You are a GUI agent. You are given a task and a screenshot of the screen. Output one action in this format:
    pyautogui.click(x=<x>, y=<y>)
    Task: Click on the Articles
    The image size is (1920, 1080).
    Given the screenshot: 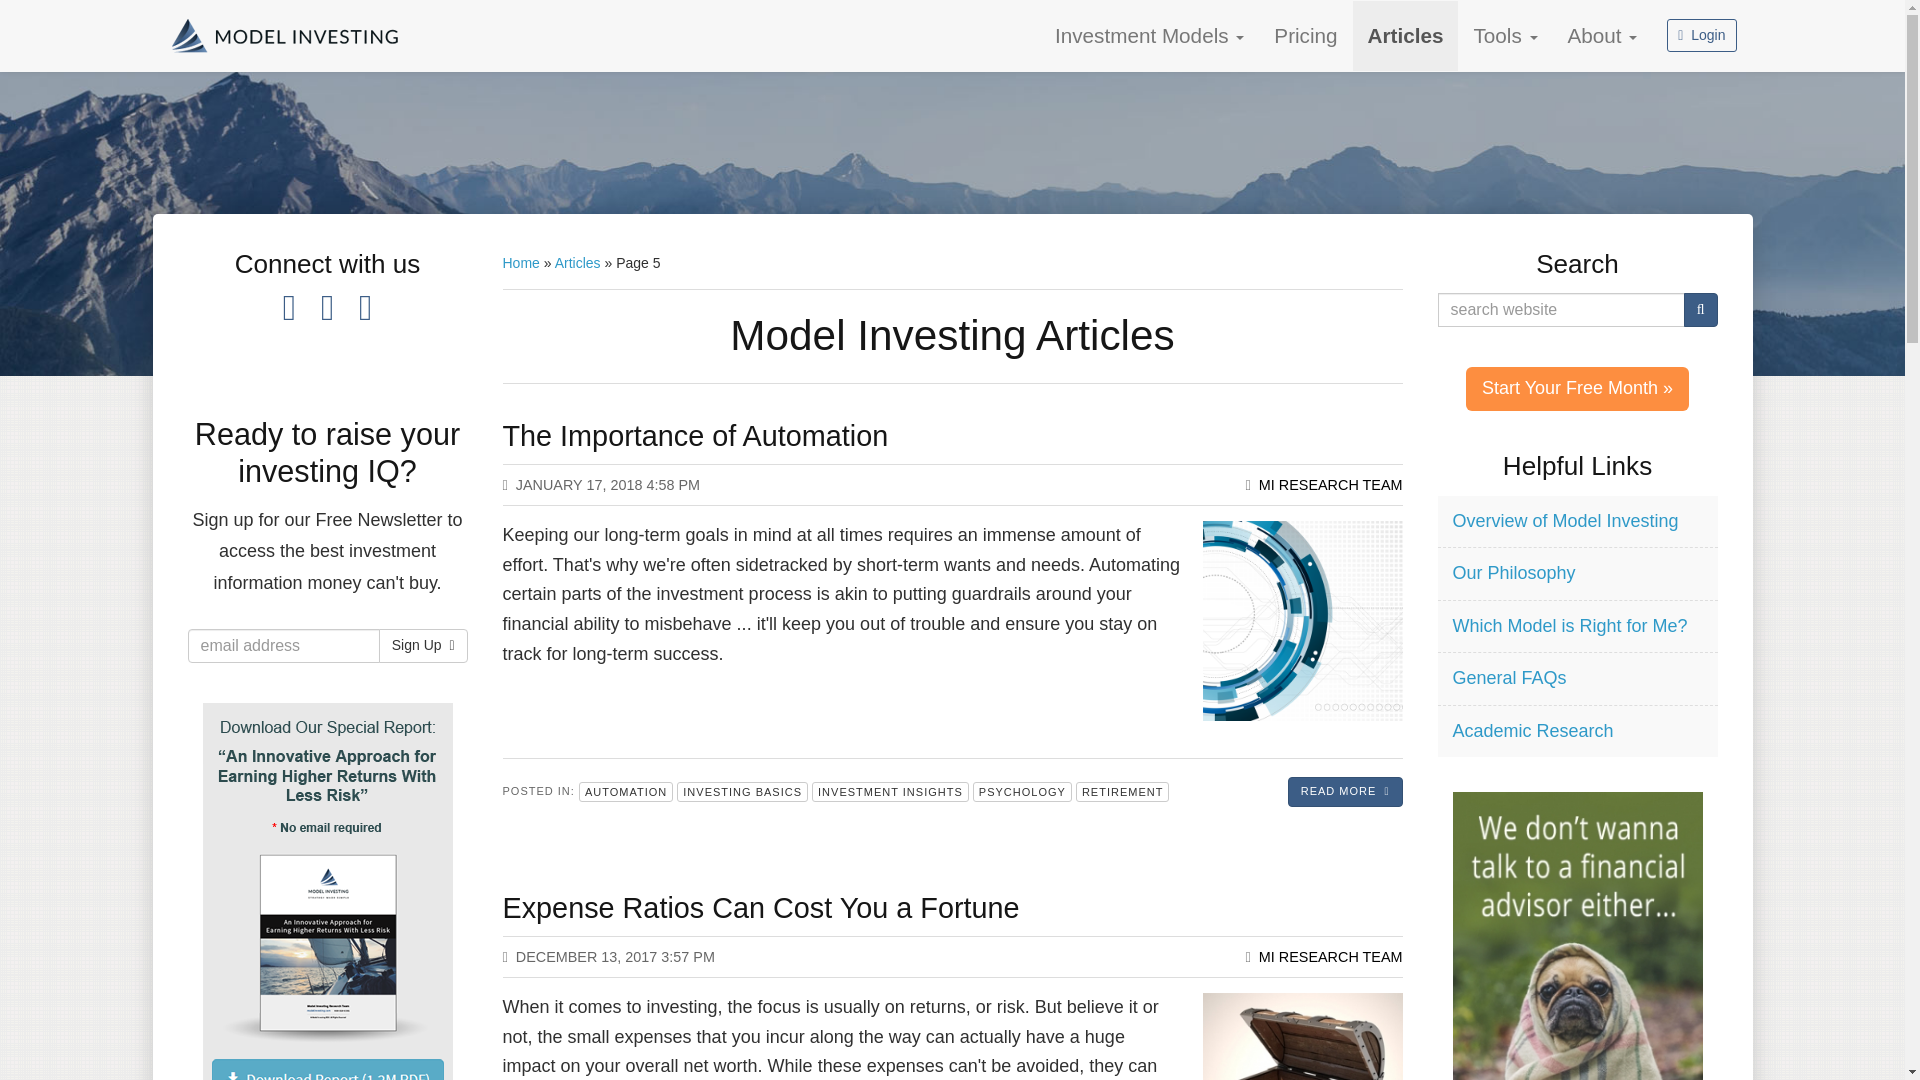 What is the action you would take?
    pyautogui.click(x=1406, y=36)
    